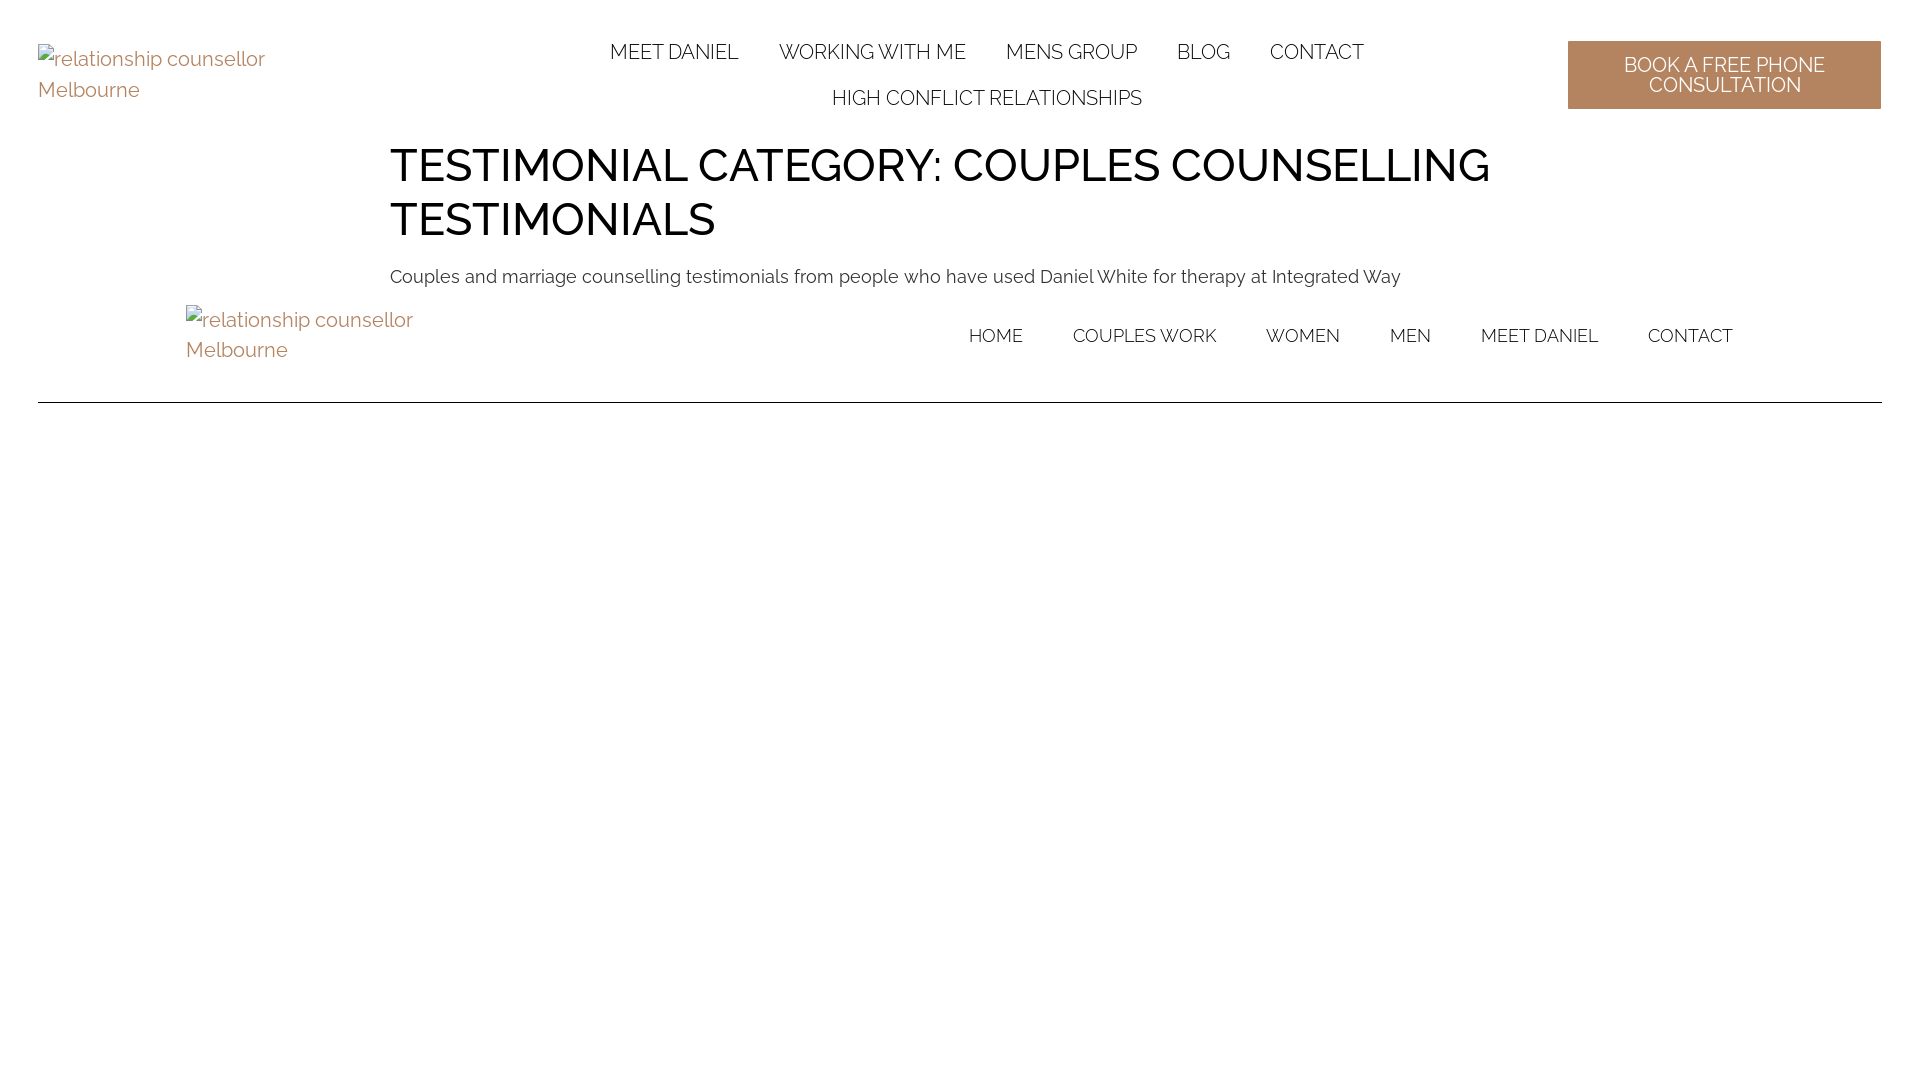 The height and width of the screenshot is (1080, 1920). What do you see at coordinates (1204, 52) in the screenshot?
I see `BLOG` at bounding box center [1204, 52].